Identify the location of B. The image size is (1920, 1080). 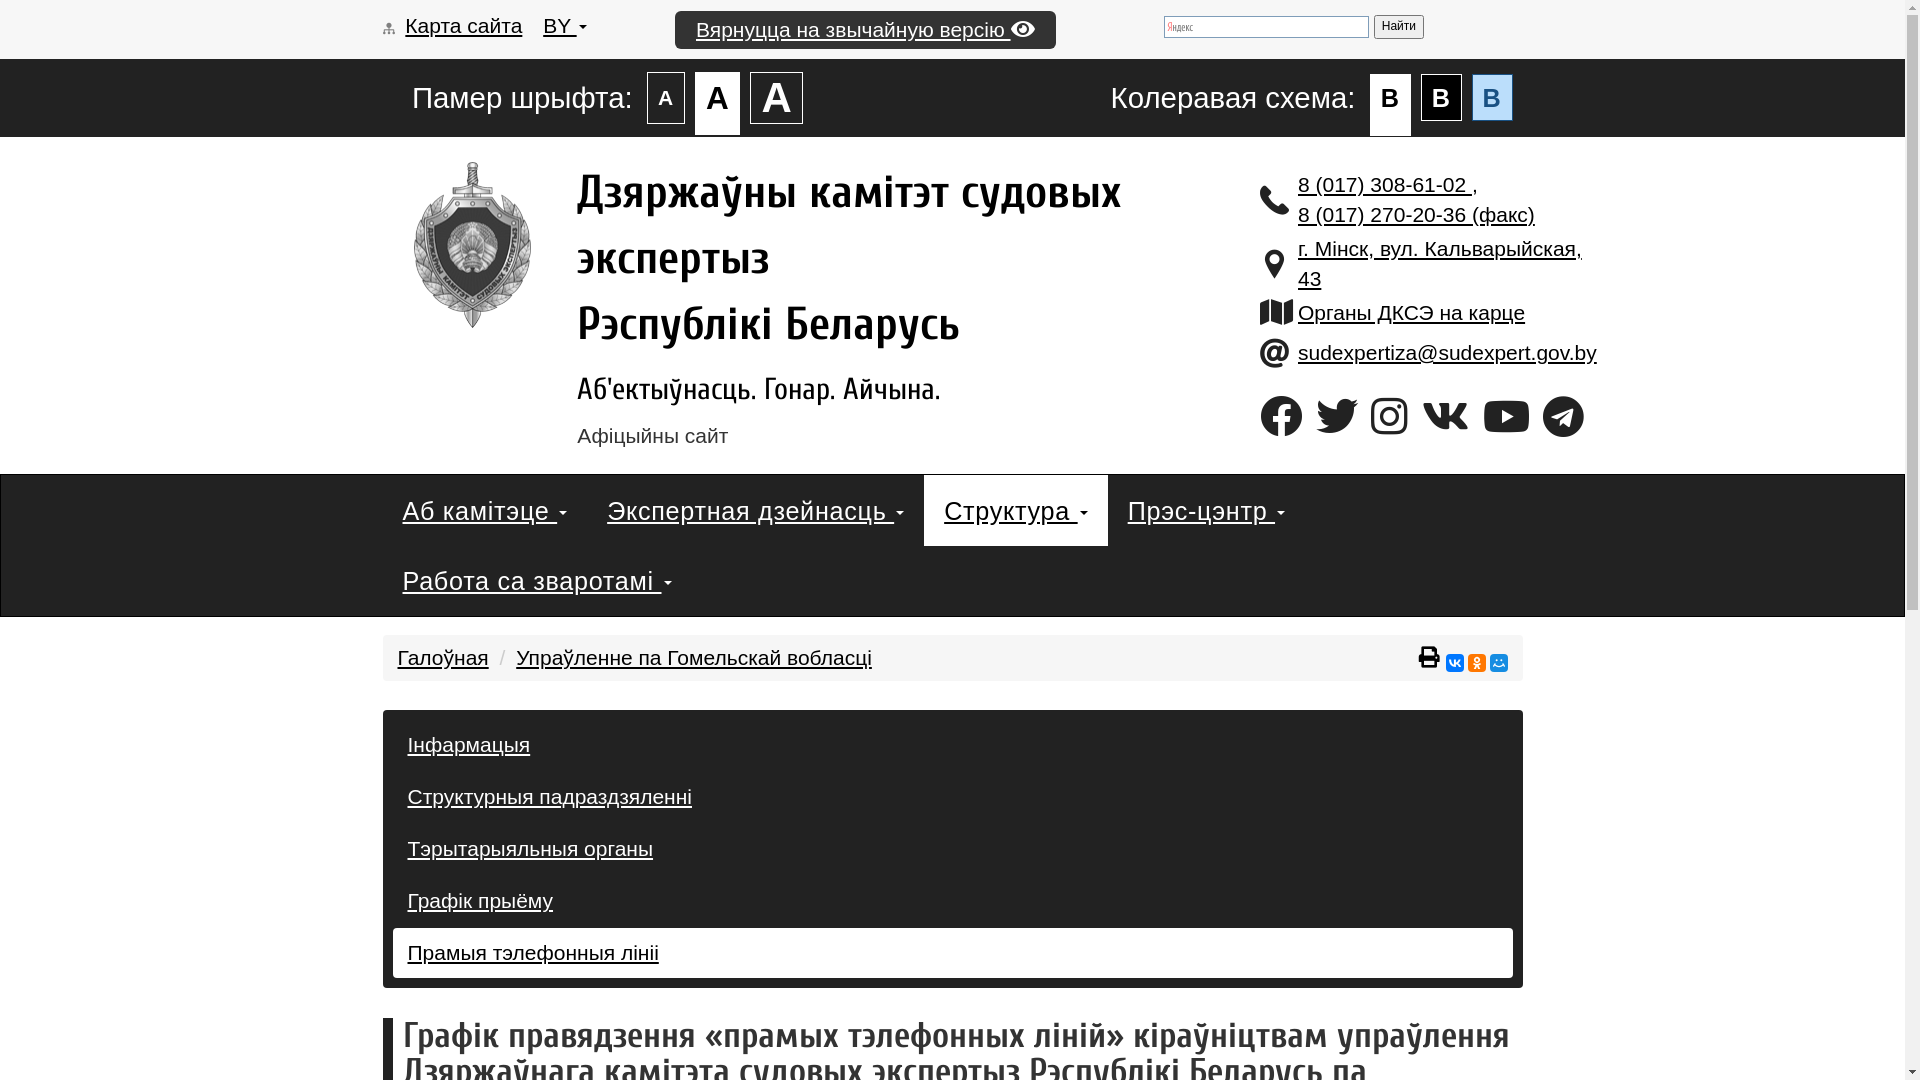
(1390, 105).